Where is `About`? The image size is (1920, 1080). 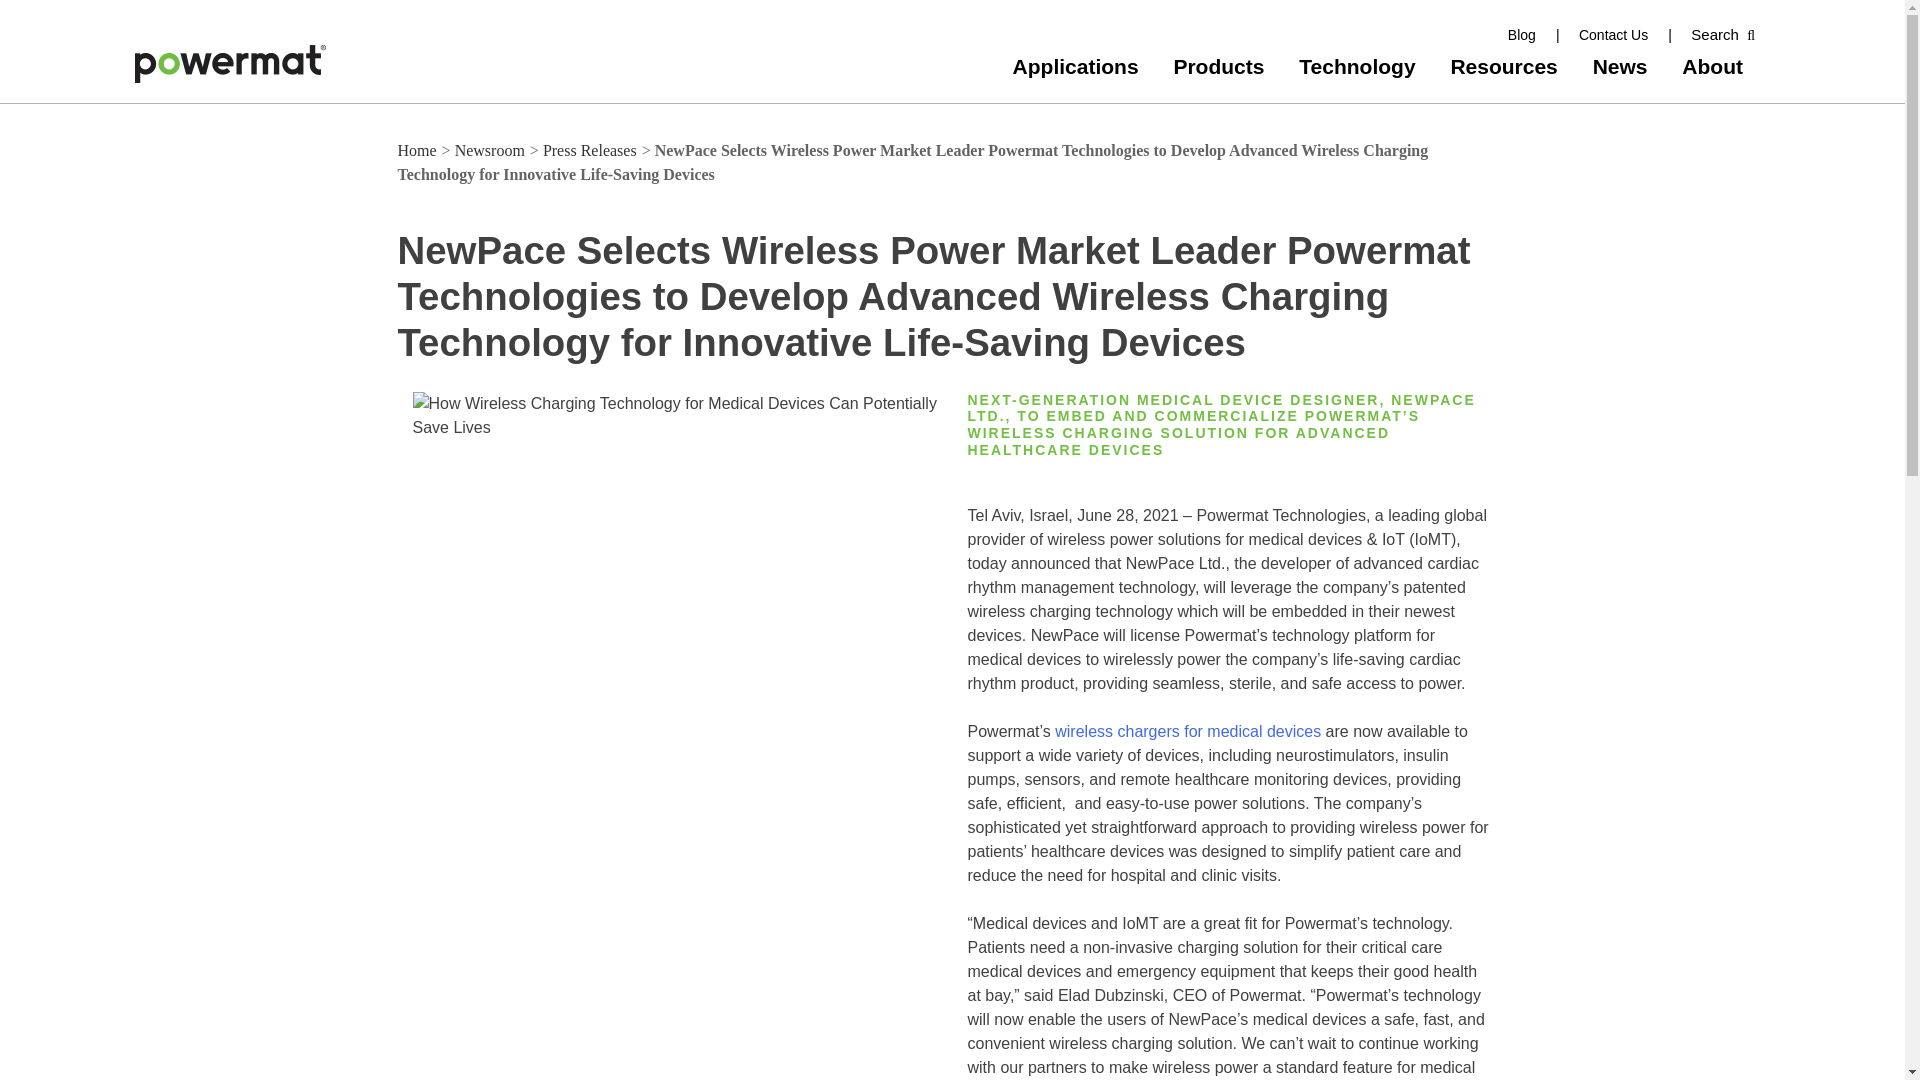 About is located at coordinates (1710, 66).